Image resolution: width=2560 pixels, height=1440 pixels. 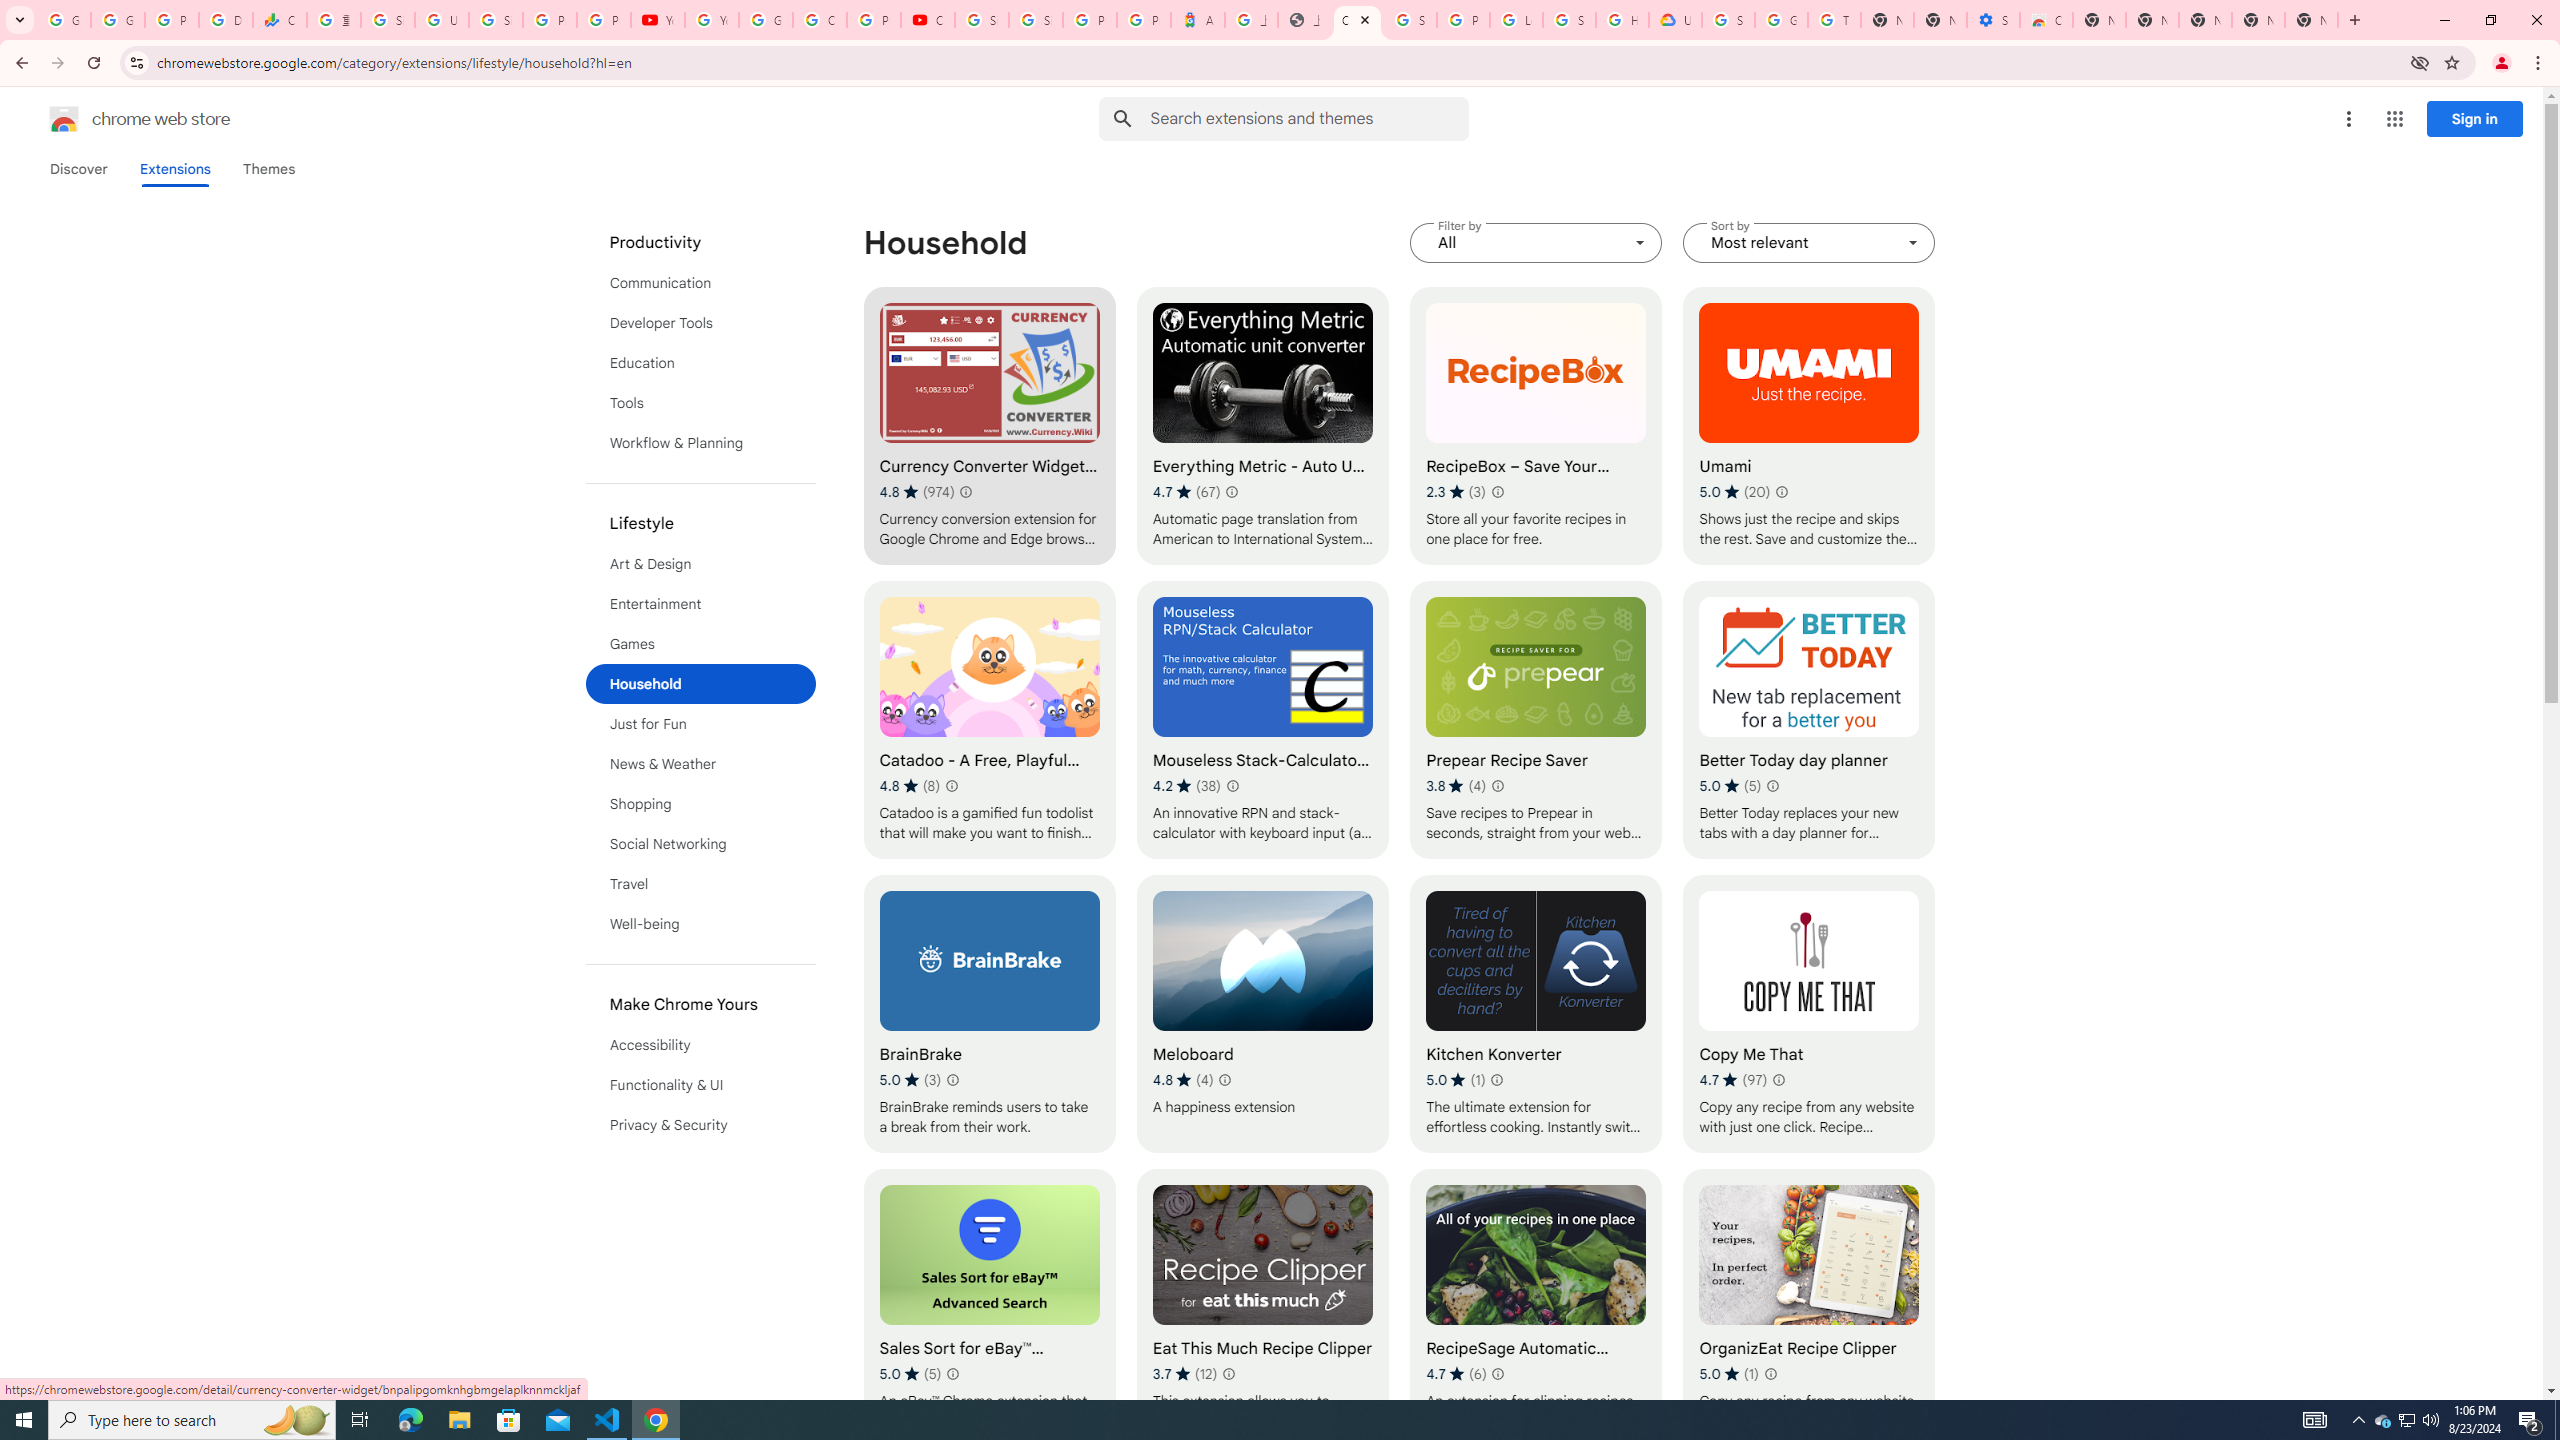 What do you see at coordinates (1537, 1308) in the screenshot?
I see `RecipeSage Automatic Recipe Clipper` at bounding box center [1537, 1308].